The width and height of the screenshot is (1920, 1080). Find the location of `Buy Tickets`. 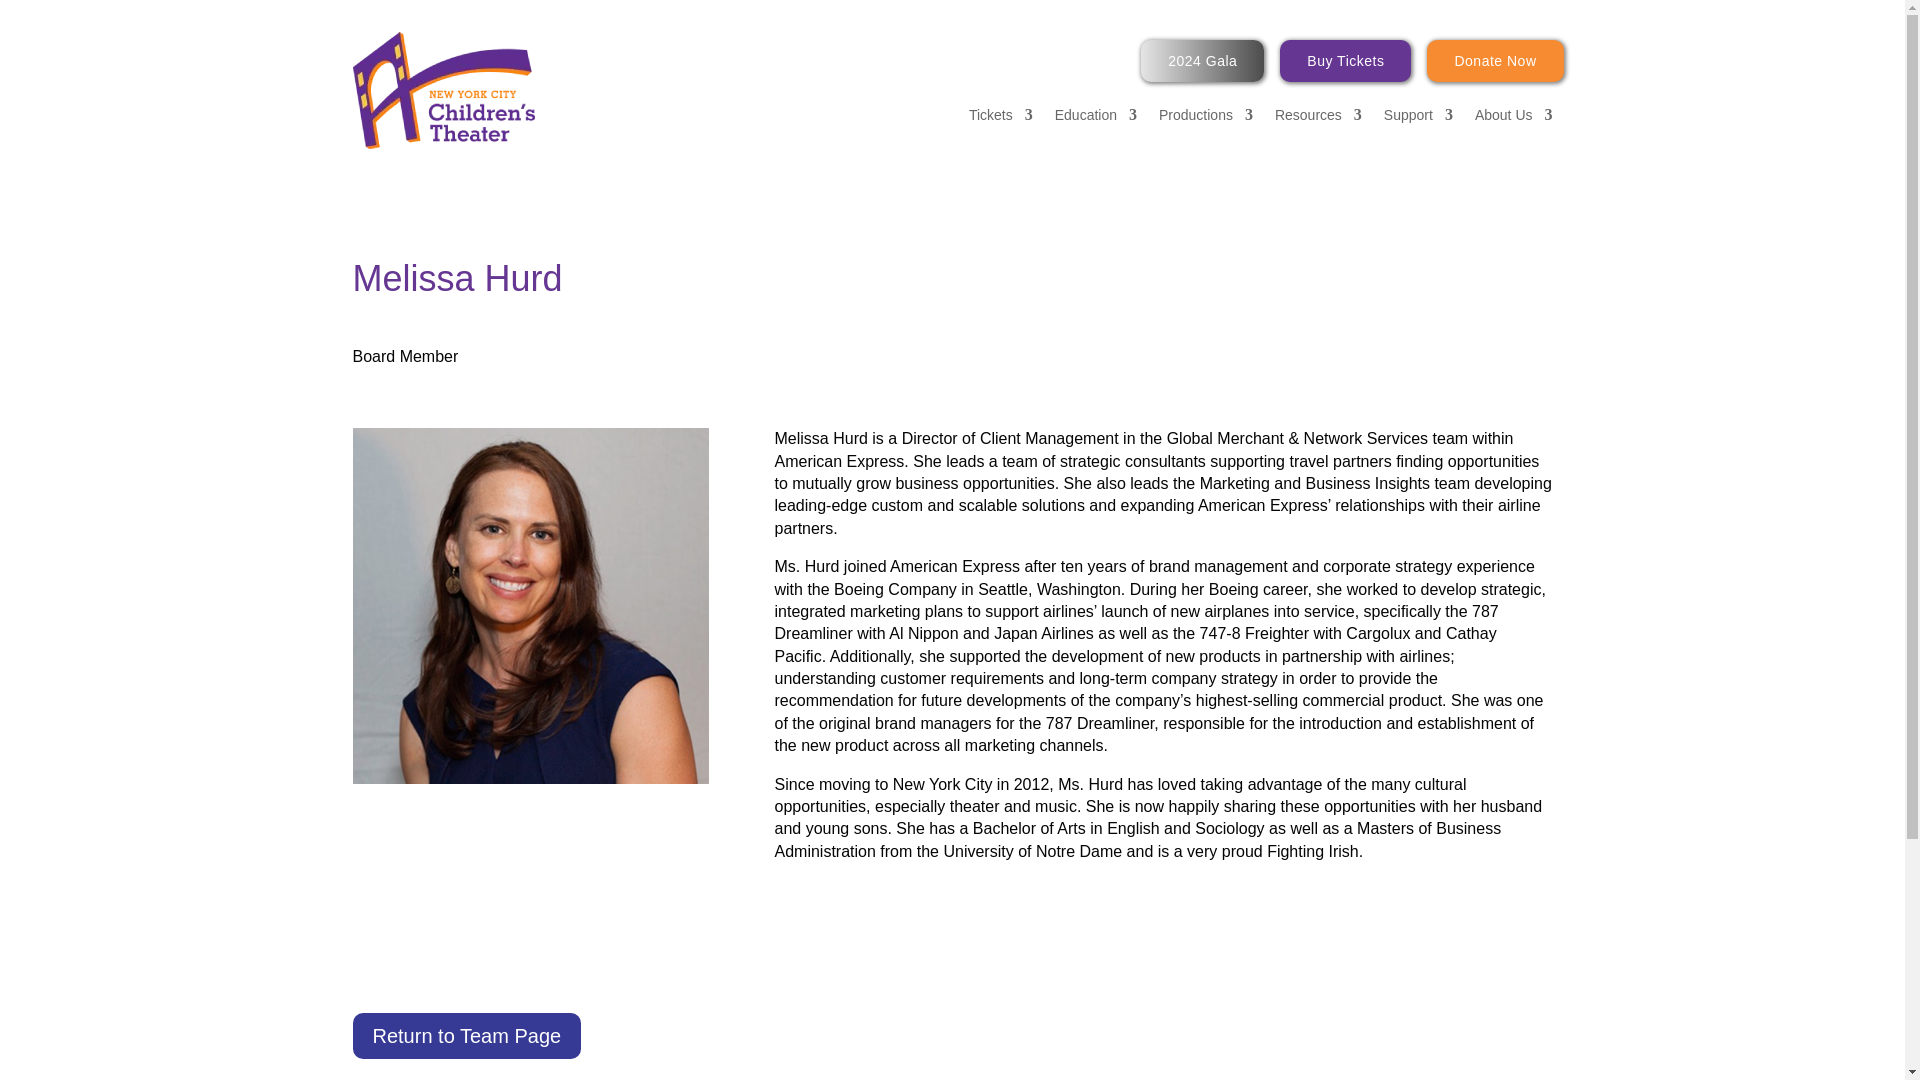

Buy Tickets is located at coordinates (1346, 60).